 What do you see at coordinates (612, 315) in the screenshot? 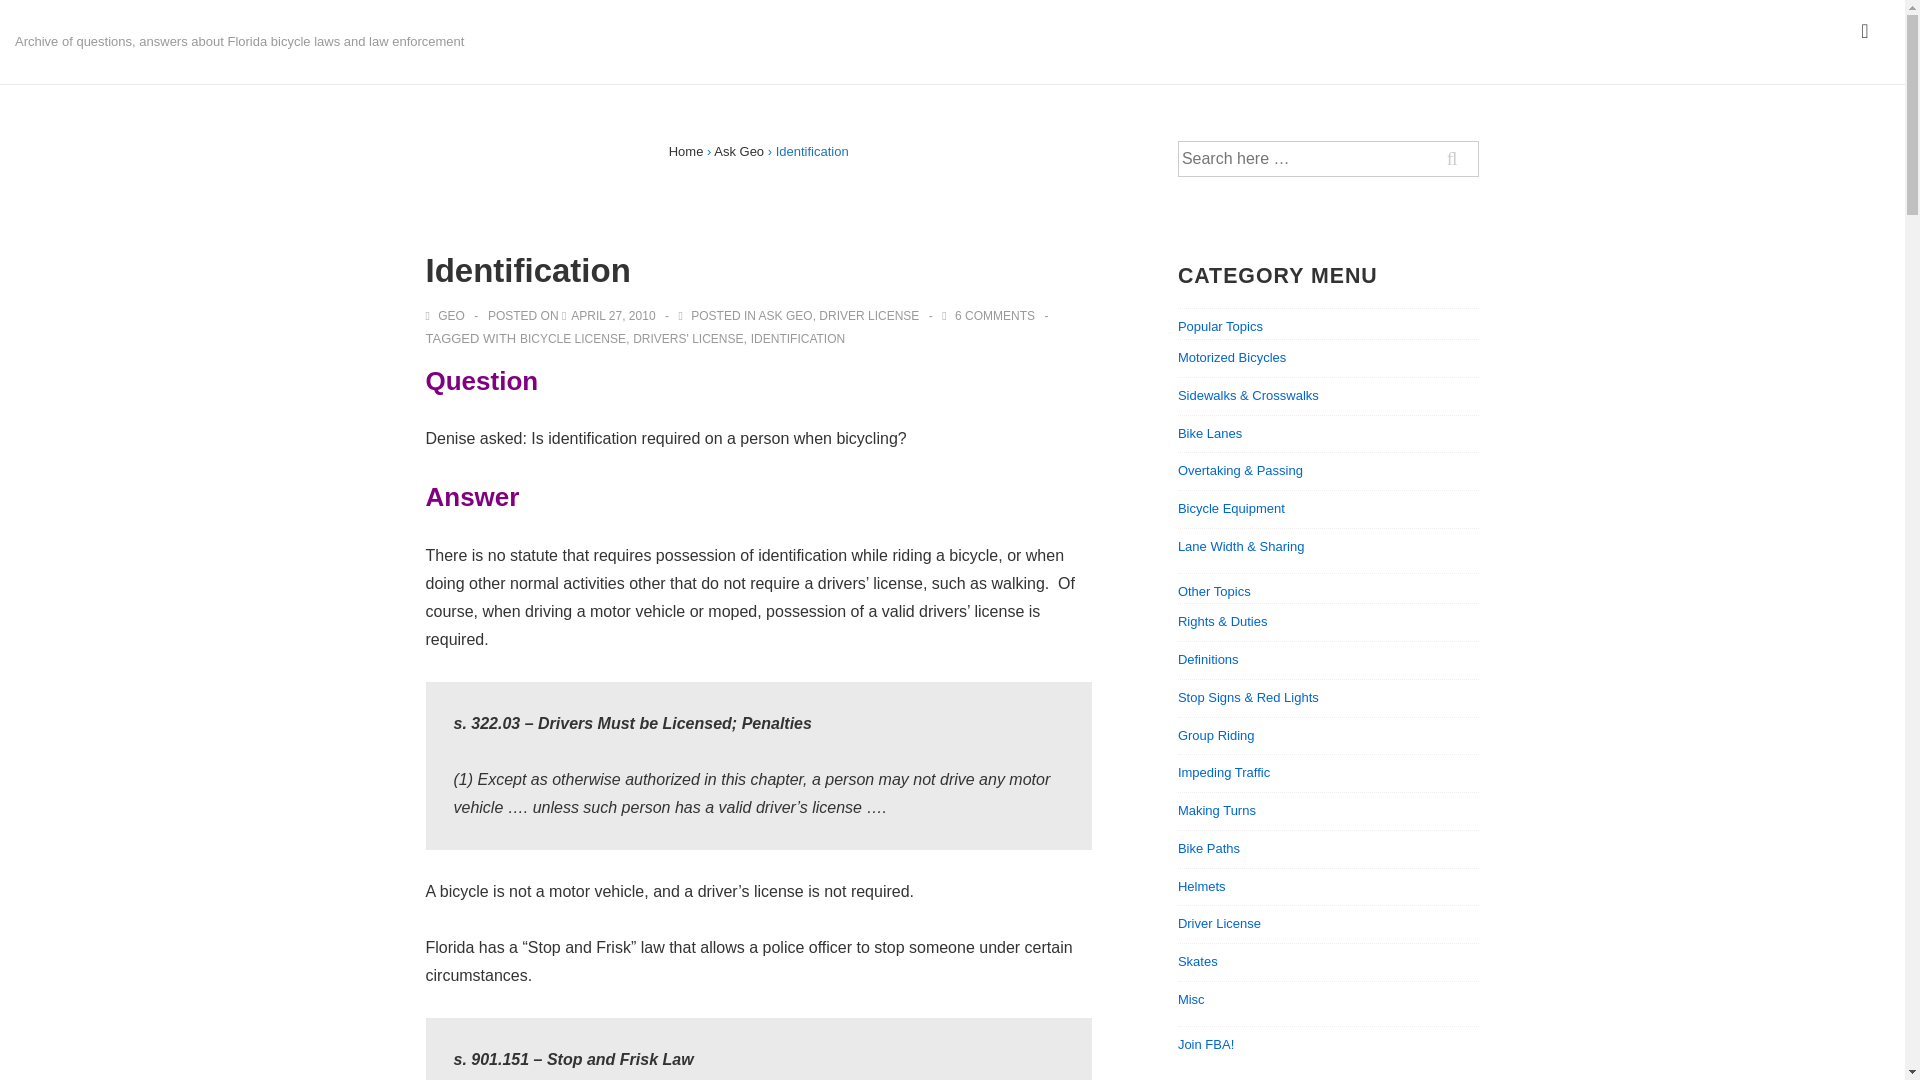
I see `Identification` at bounding box center [612, 315].